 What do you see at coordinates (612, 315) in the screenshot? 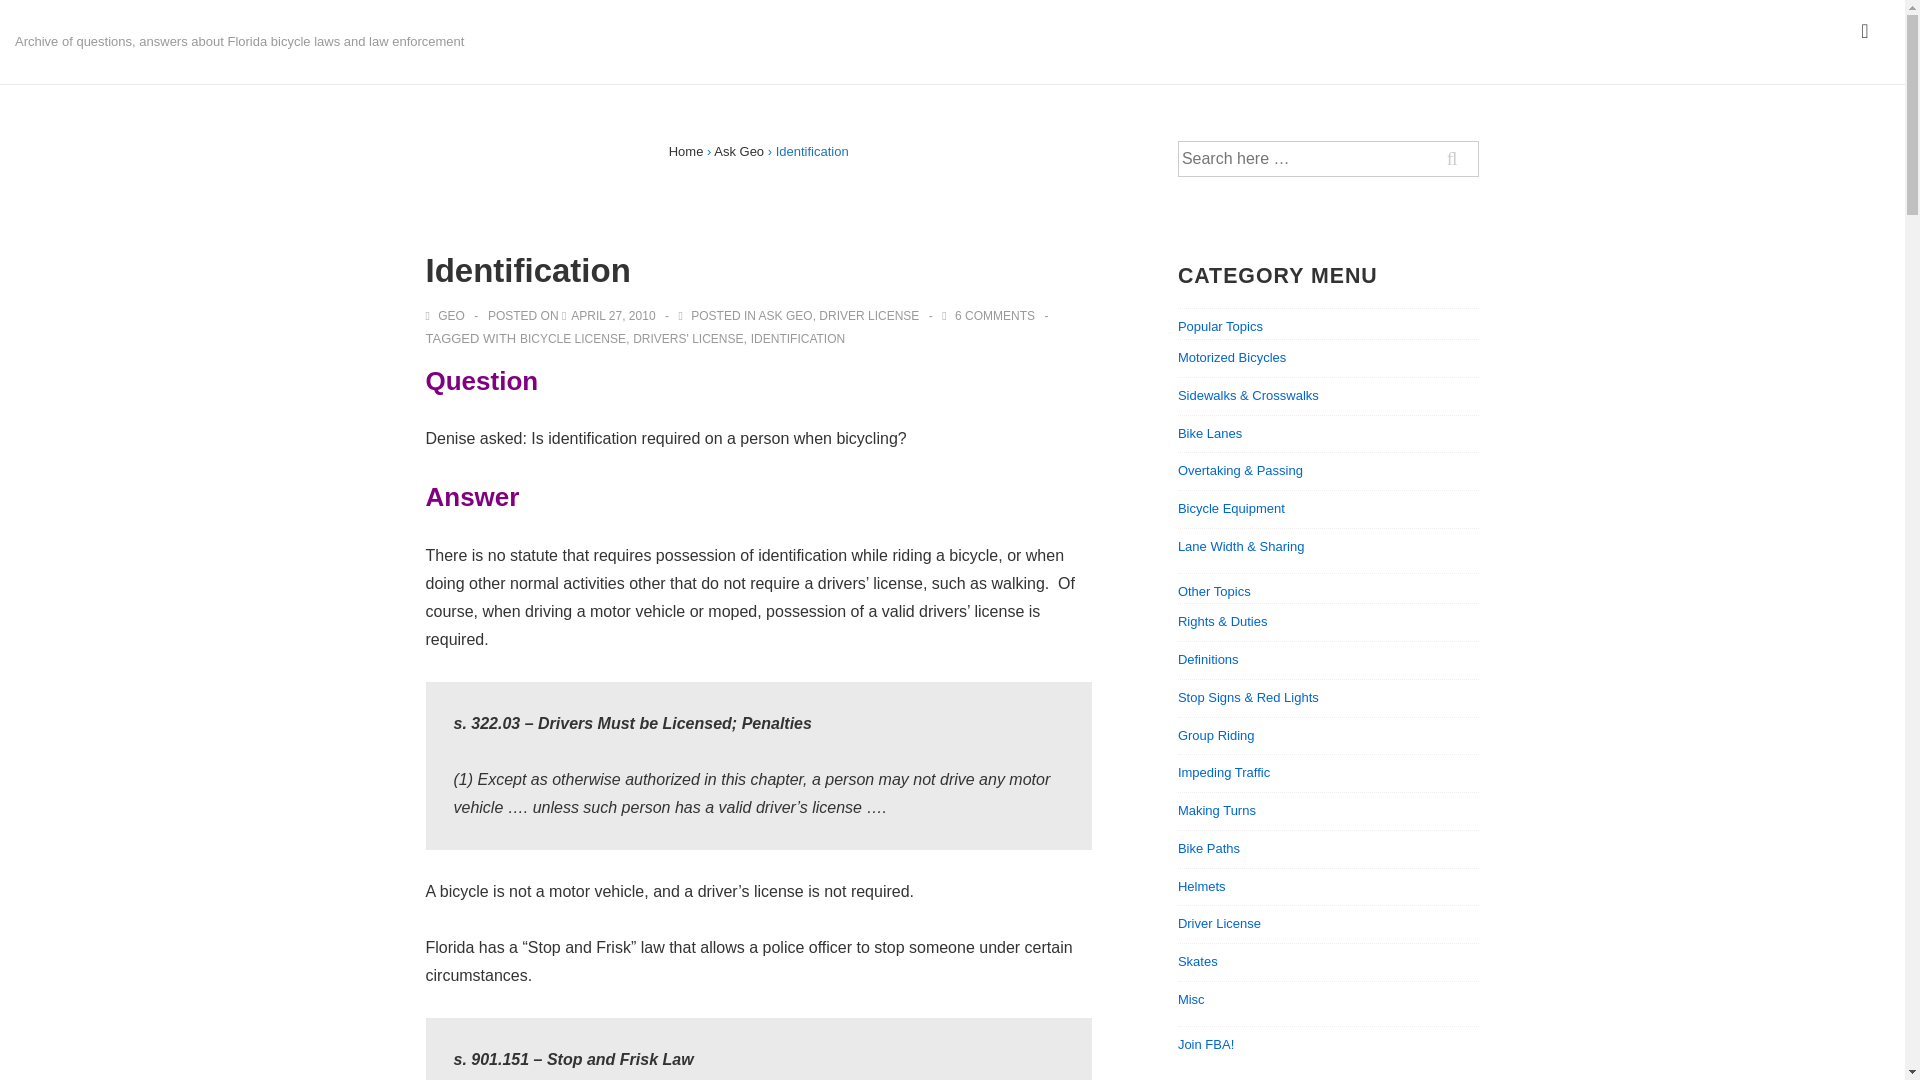
I see `Identification` at bounding box center [612, 315].